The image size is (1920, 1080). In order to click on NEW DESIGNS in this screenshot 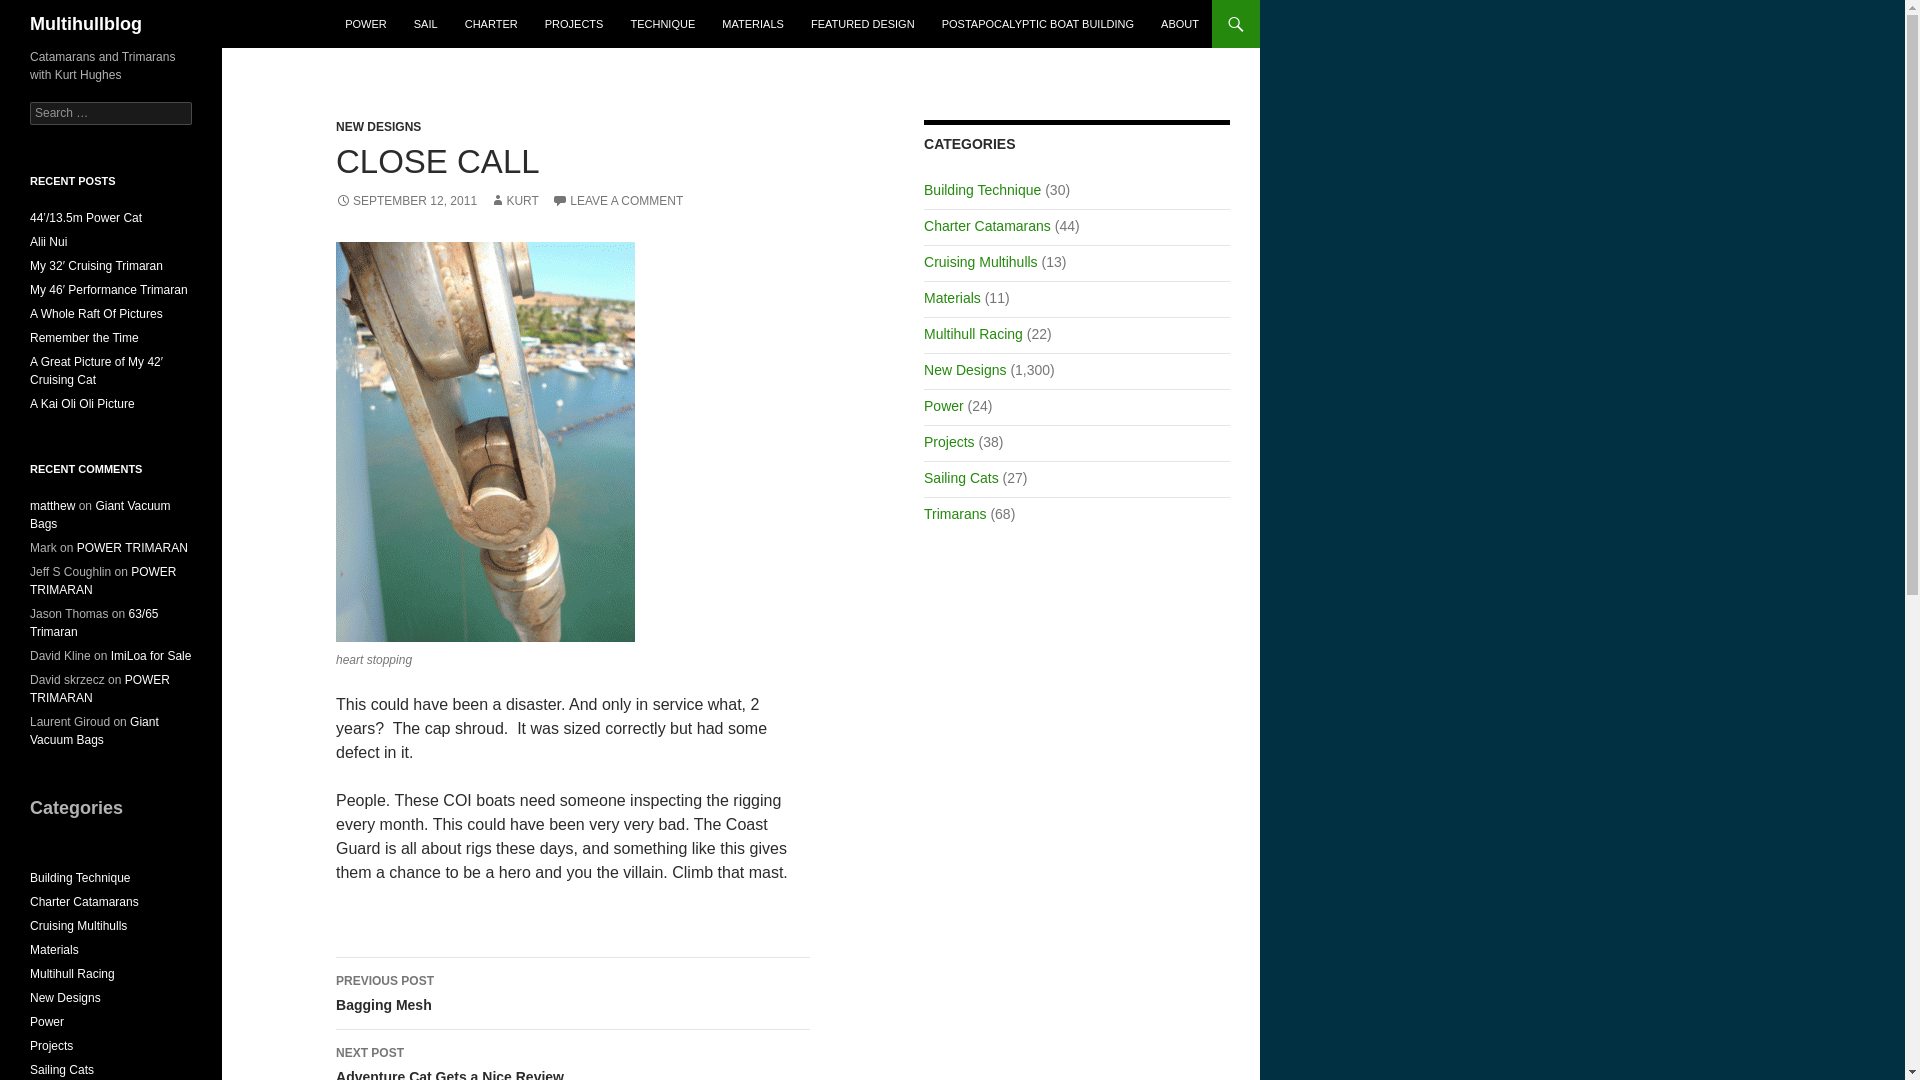, I will do `click(378, 126)`.